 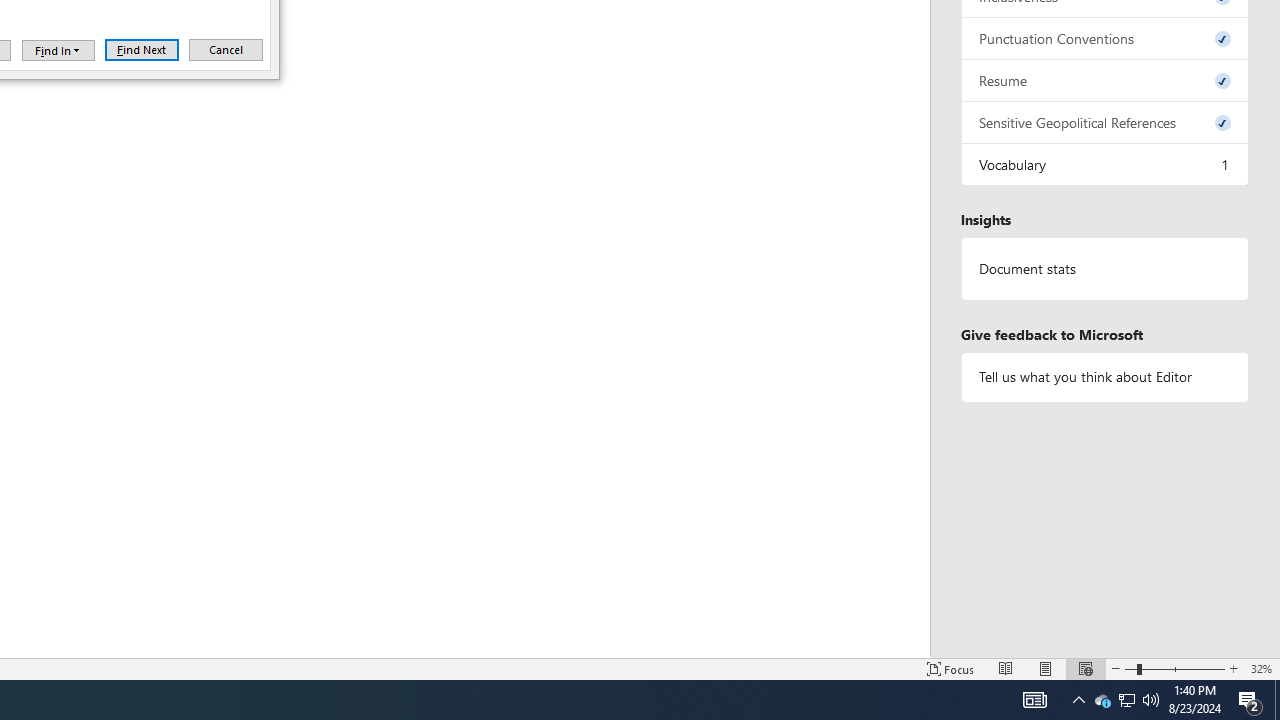 I want to click on Resume, 0 issues. Press space or enter to review items., so click(x=1105, y=80).